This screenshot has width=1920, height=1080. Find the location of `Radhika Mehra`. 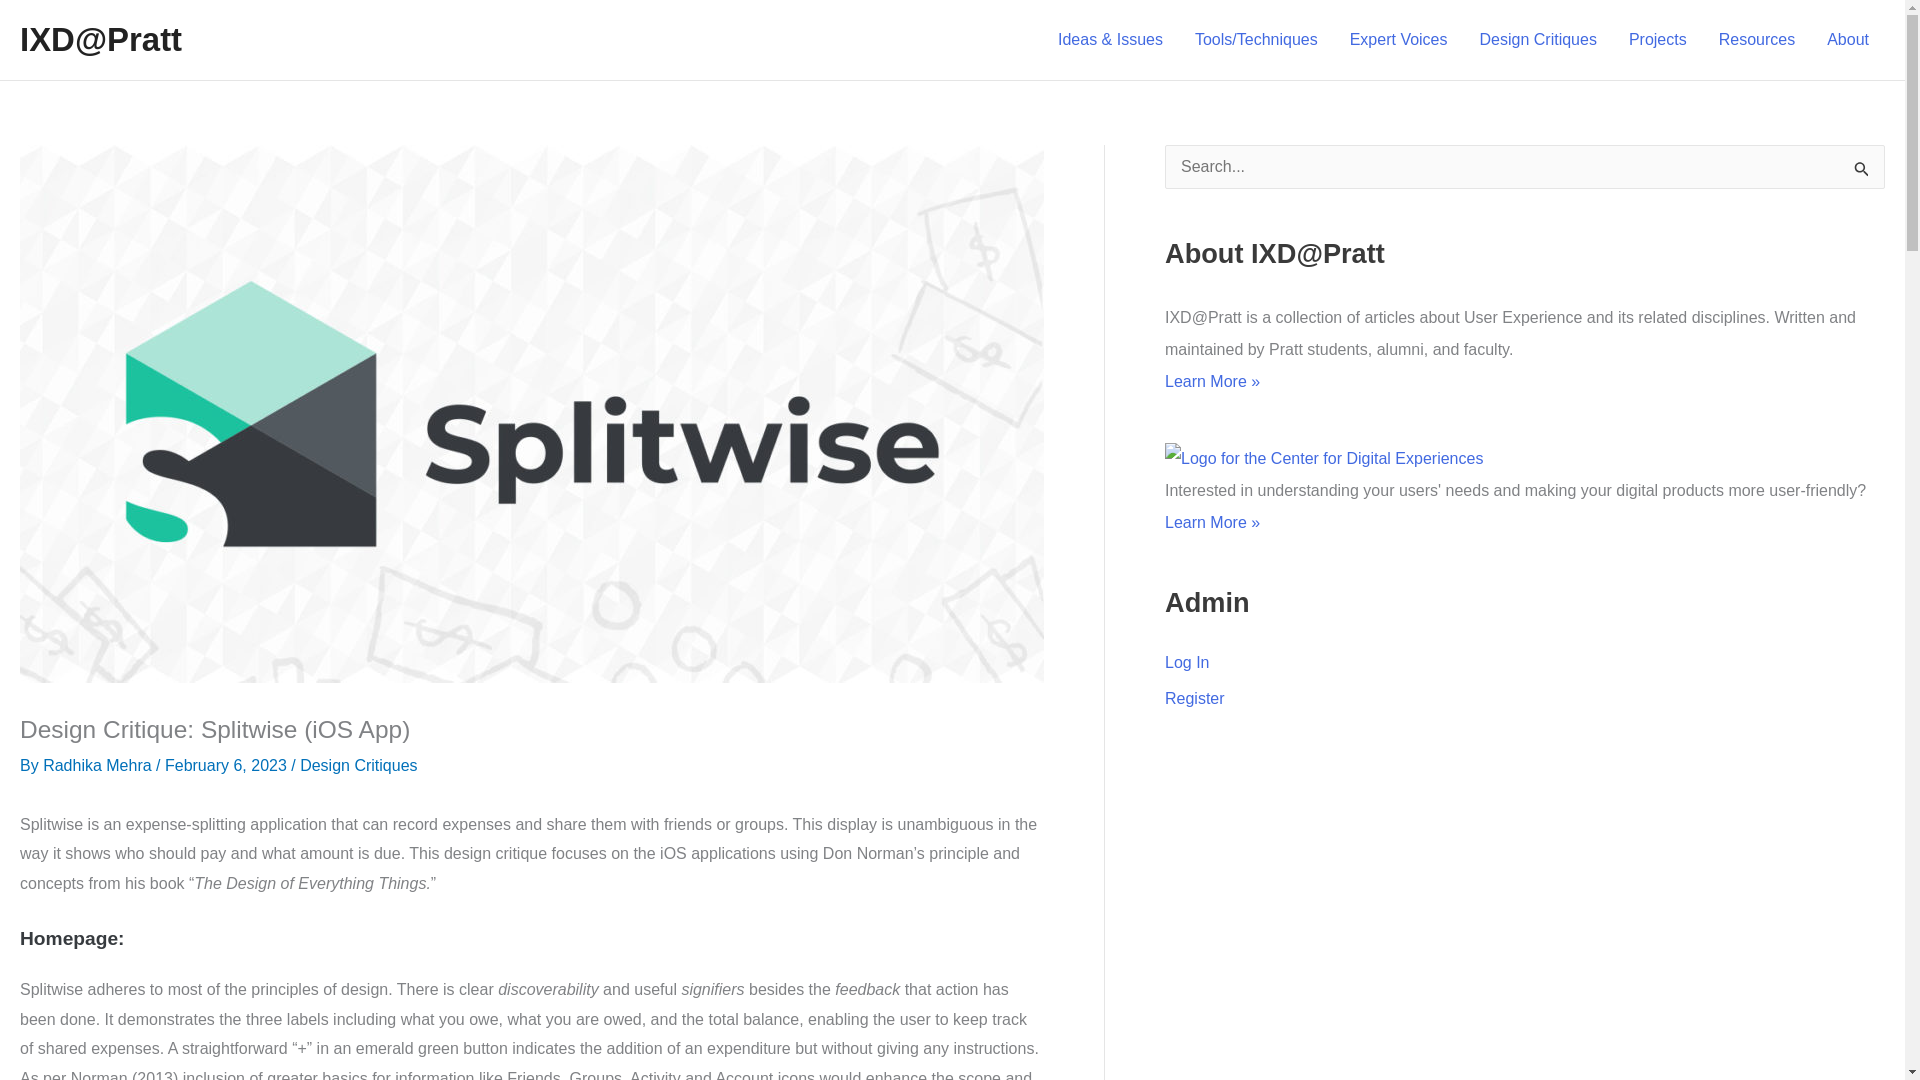

Radhika Mehra is located at coordinates (98, 766).